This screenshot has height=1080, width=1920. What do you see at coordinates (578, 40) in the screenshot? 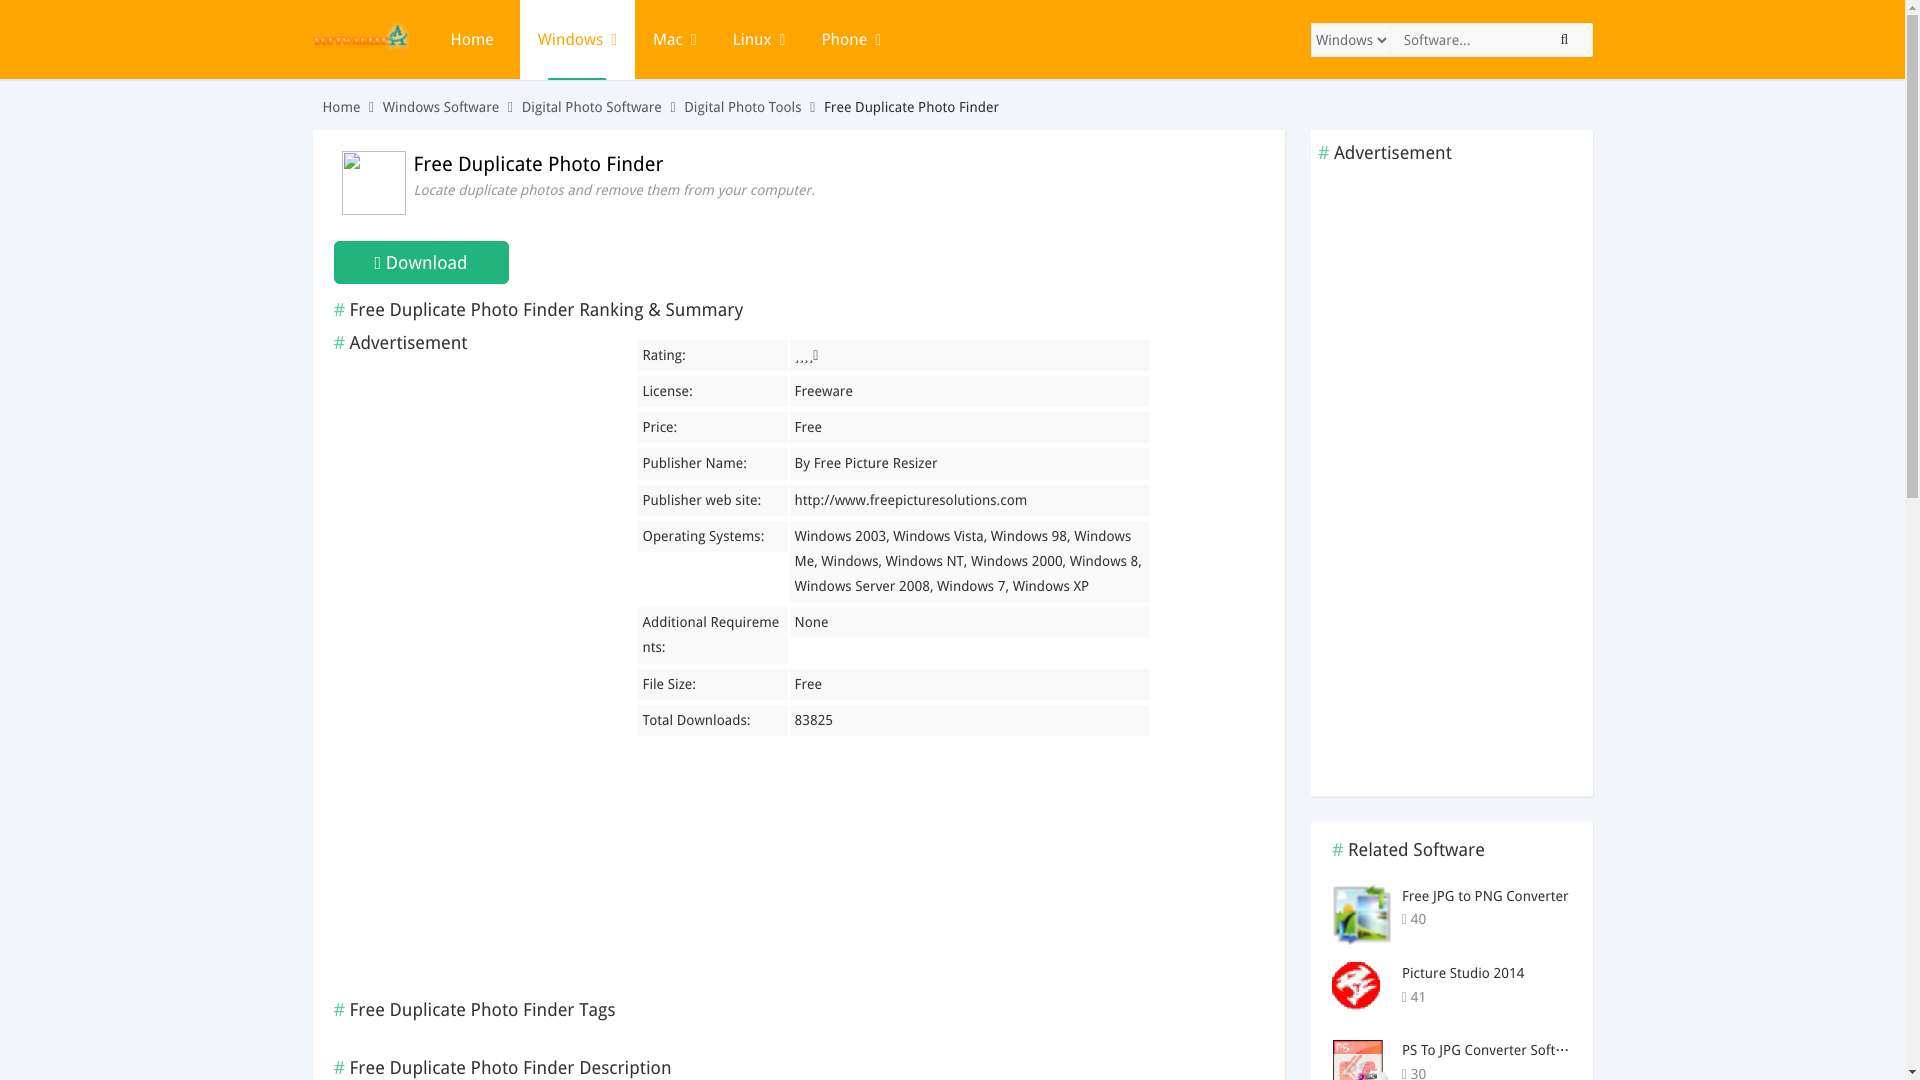
I see `Windows` at bounding box center [578, 40].